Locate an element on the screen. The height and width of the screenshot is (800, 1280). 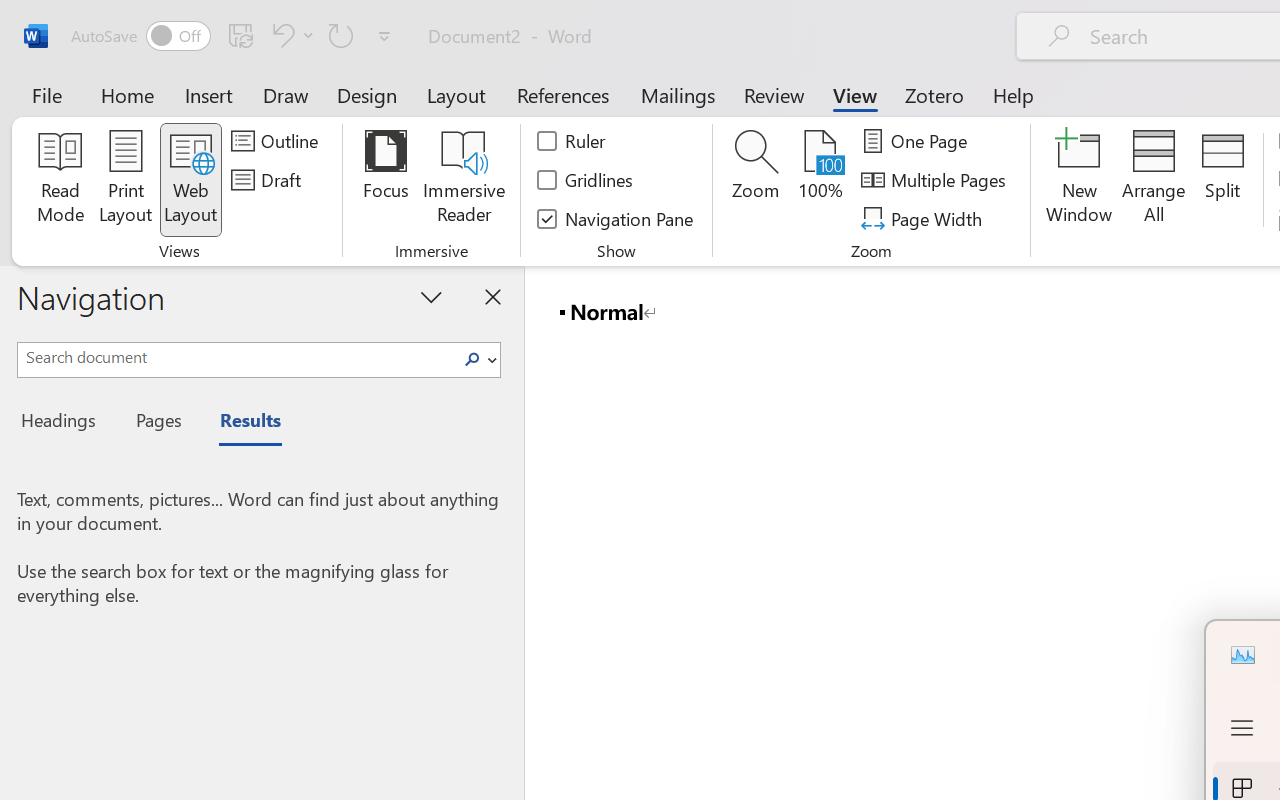
Arrange All is located at coordinates (1154, 180).